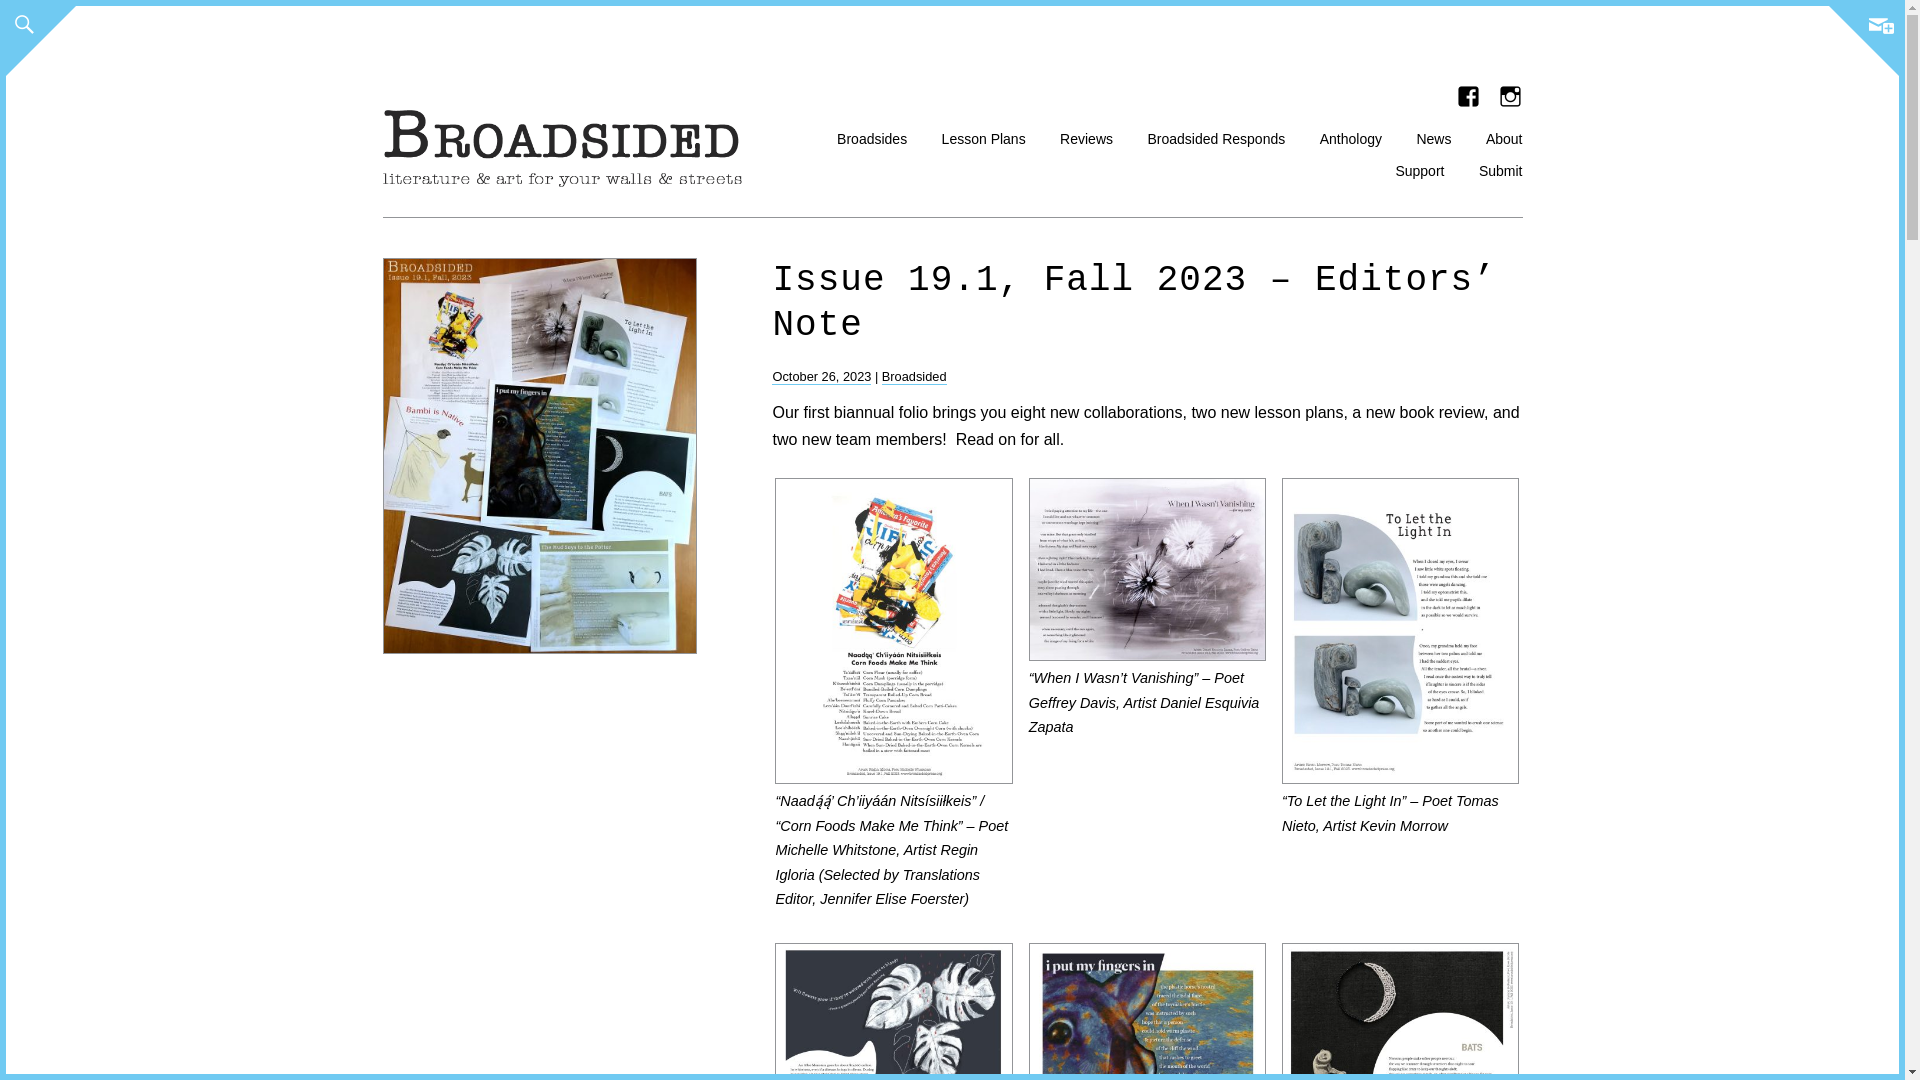 Image resolution: width=1920 pixels, height=1080 pixels. Describe the element at coordinates (1351, 136) in the screenshot. I see `Anthology` at that location.